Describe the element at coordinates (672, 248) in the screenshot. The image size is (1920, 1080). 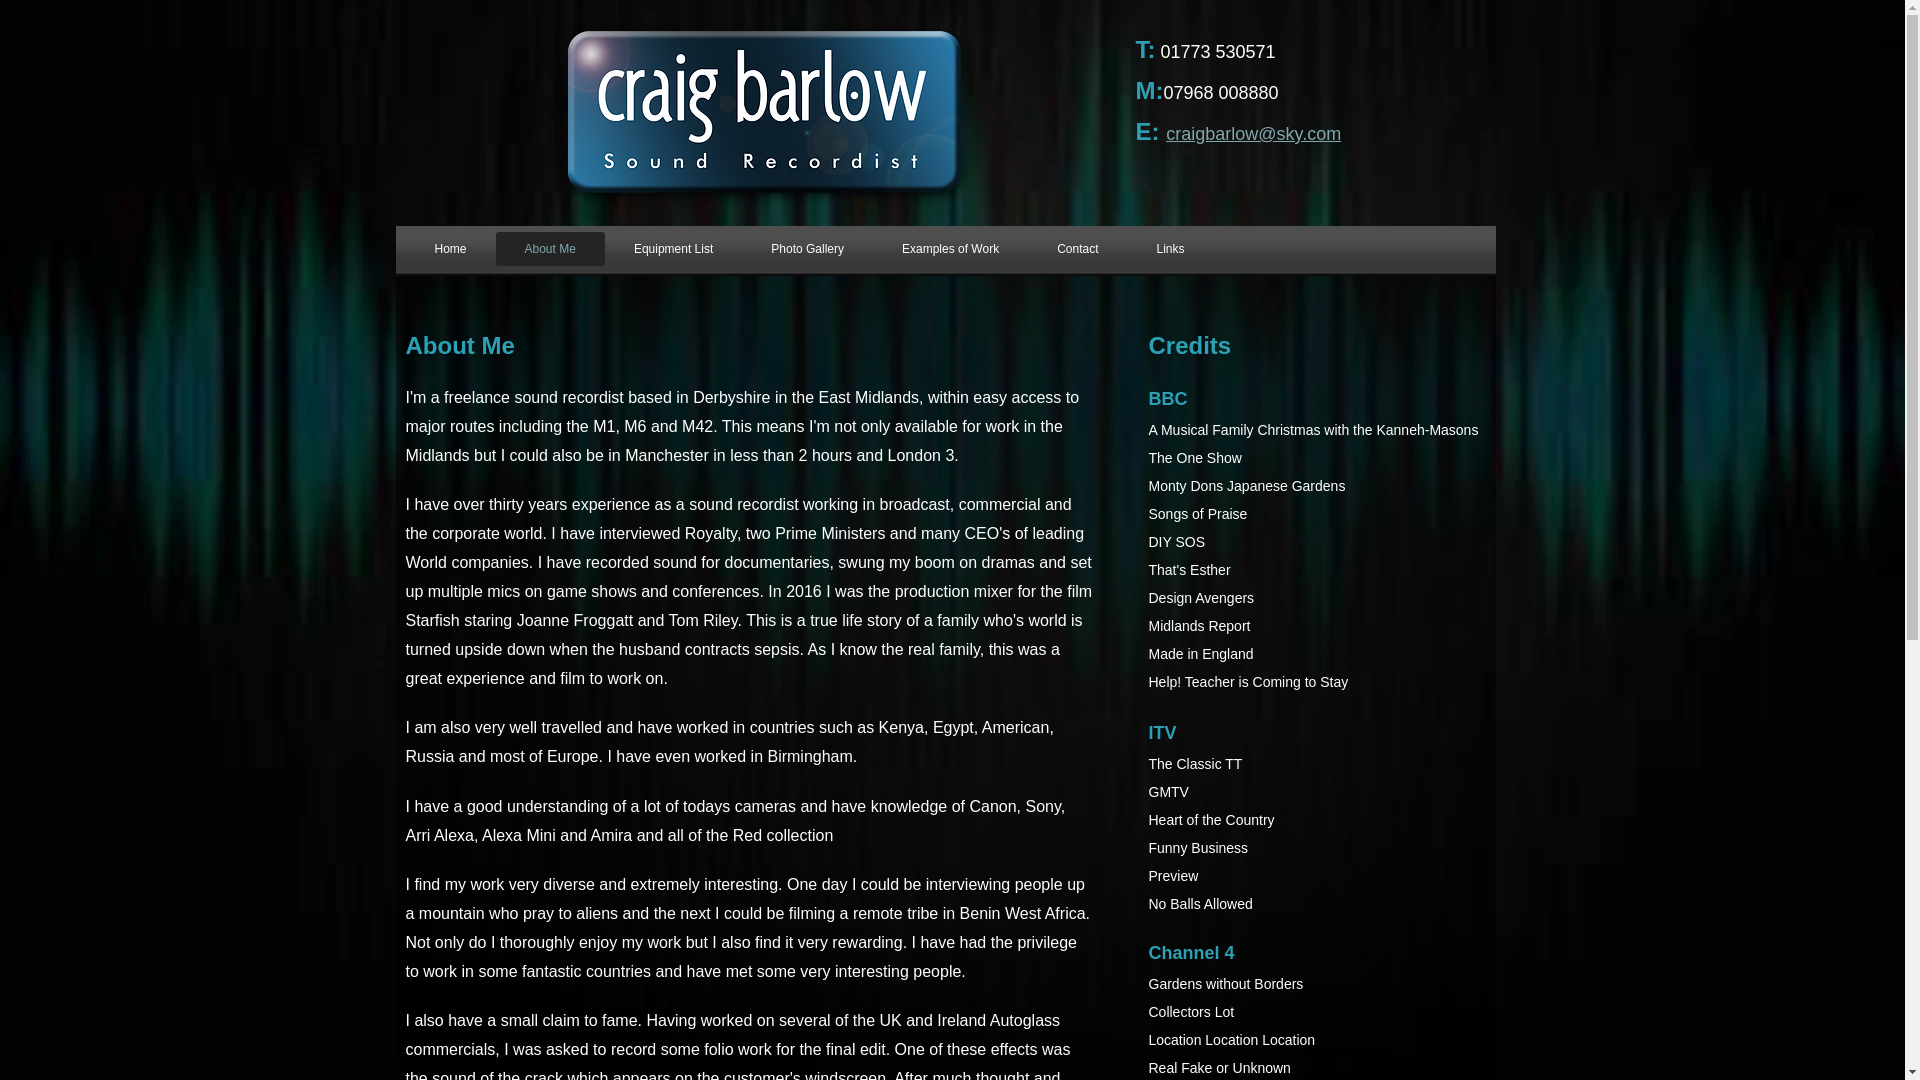
I see `Equipment List` at that location.